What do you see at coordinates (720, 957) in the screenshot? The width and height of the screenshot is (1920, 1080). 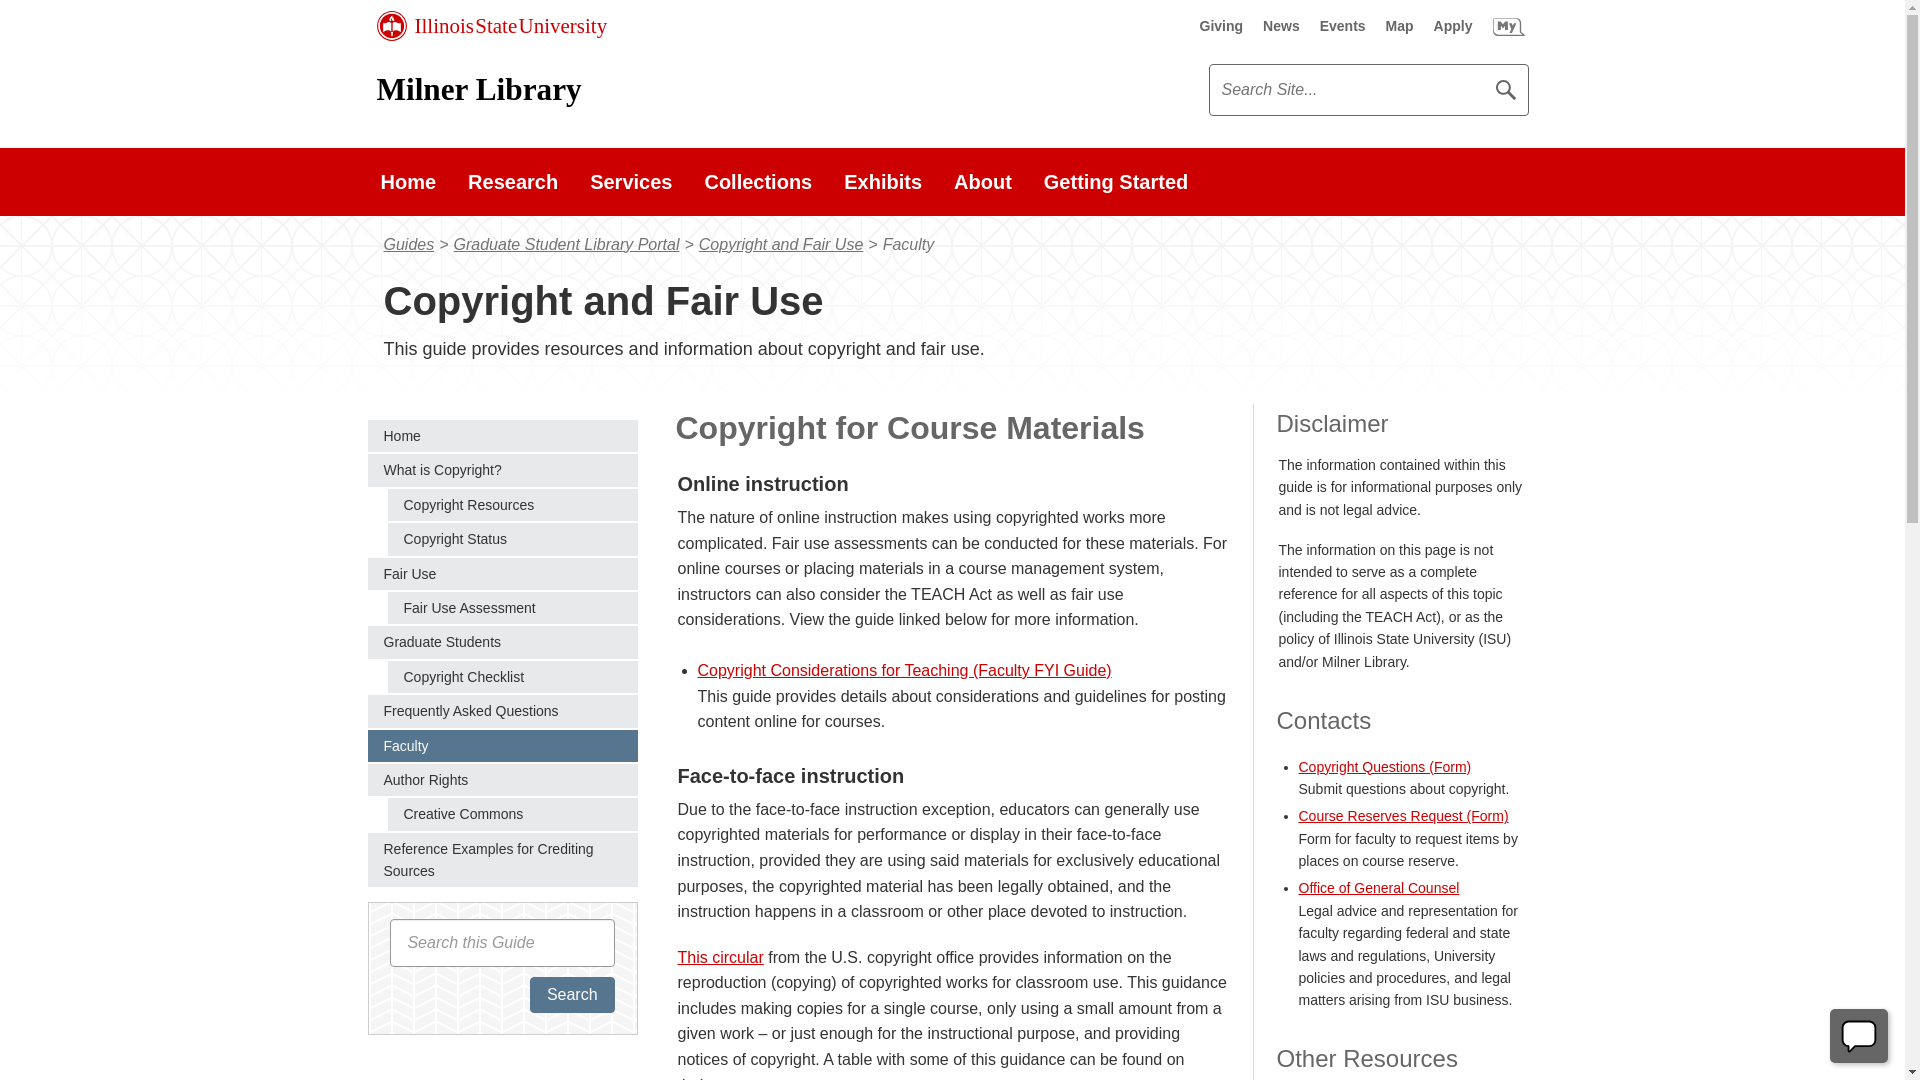 I see `This circular` at bounding box center [720, 957].